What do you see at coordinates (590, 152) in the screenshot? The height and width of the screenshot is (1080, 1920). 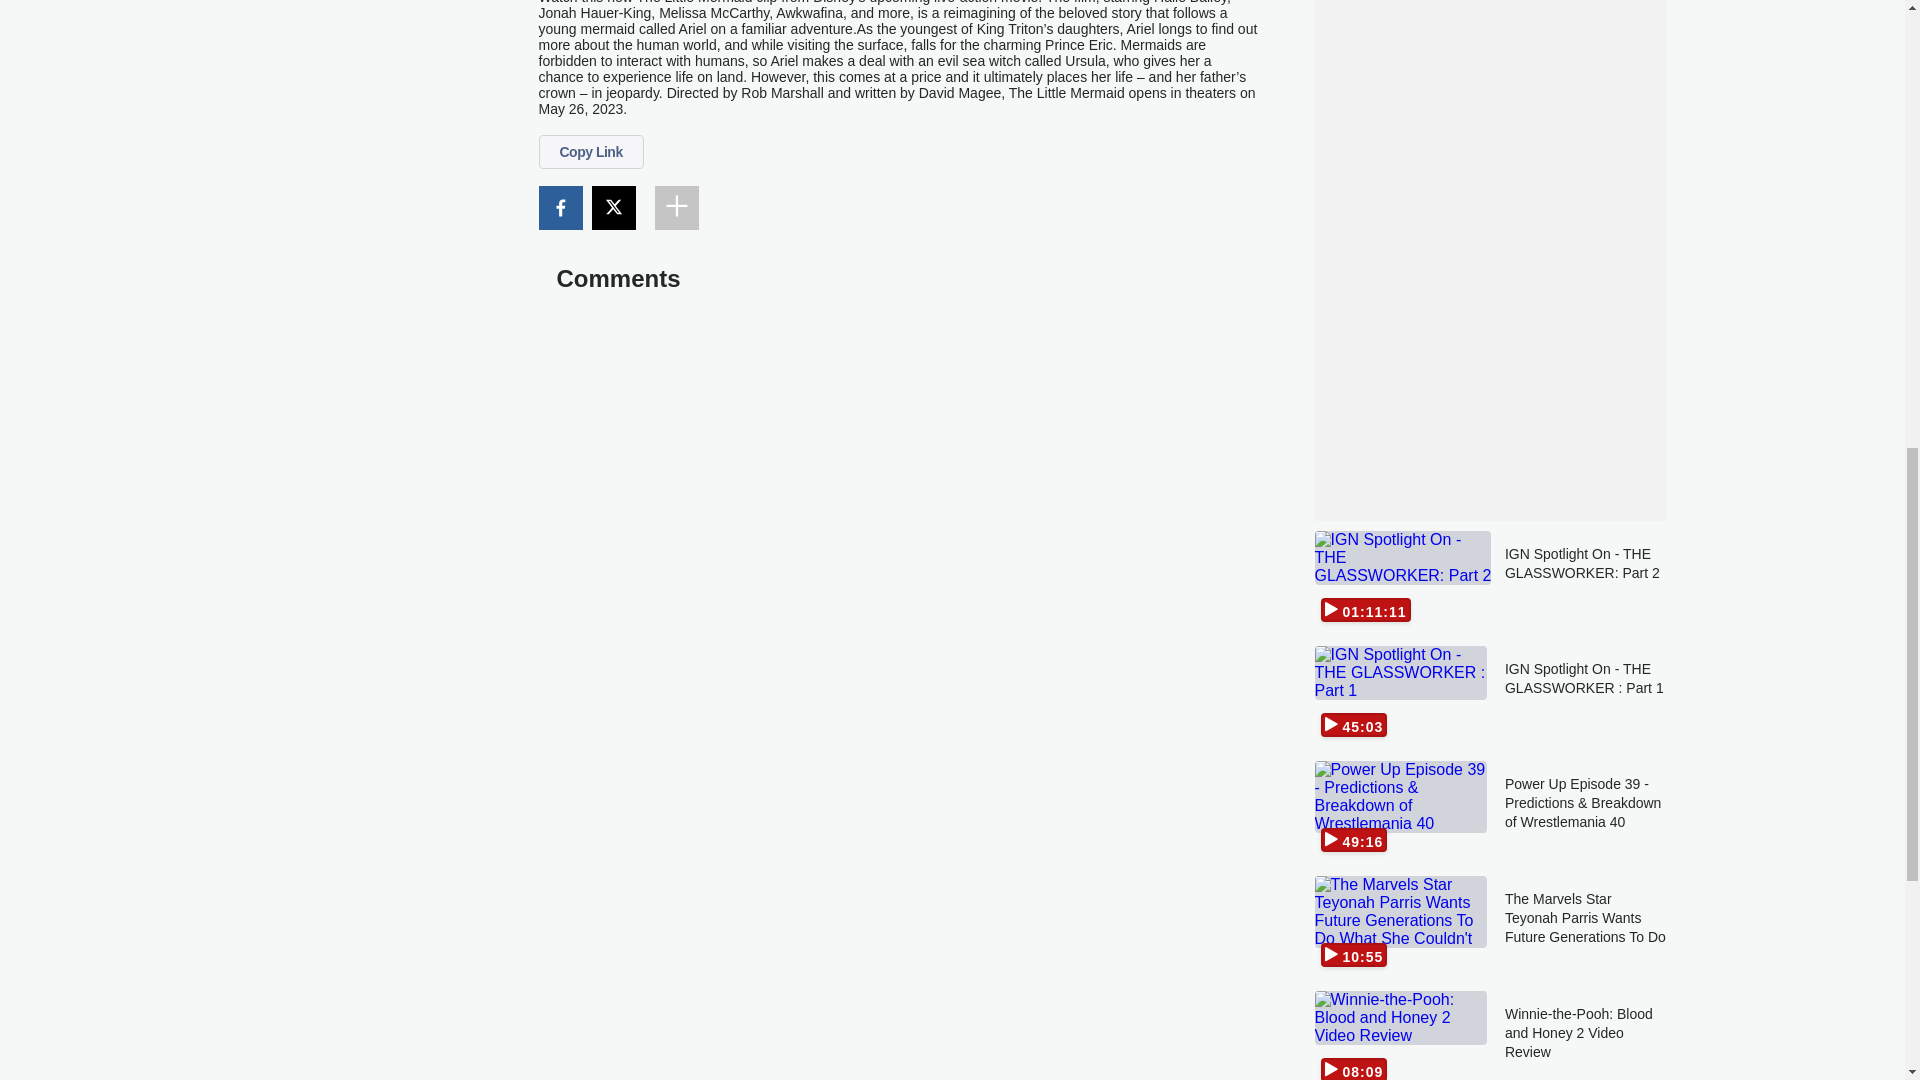 I see `Copy Link` at bounding box center [590, 152].